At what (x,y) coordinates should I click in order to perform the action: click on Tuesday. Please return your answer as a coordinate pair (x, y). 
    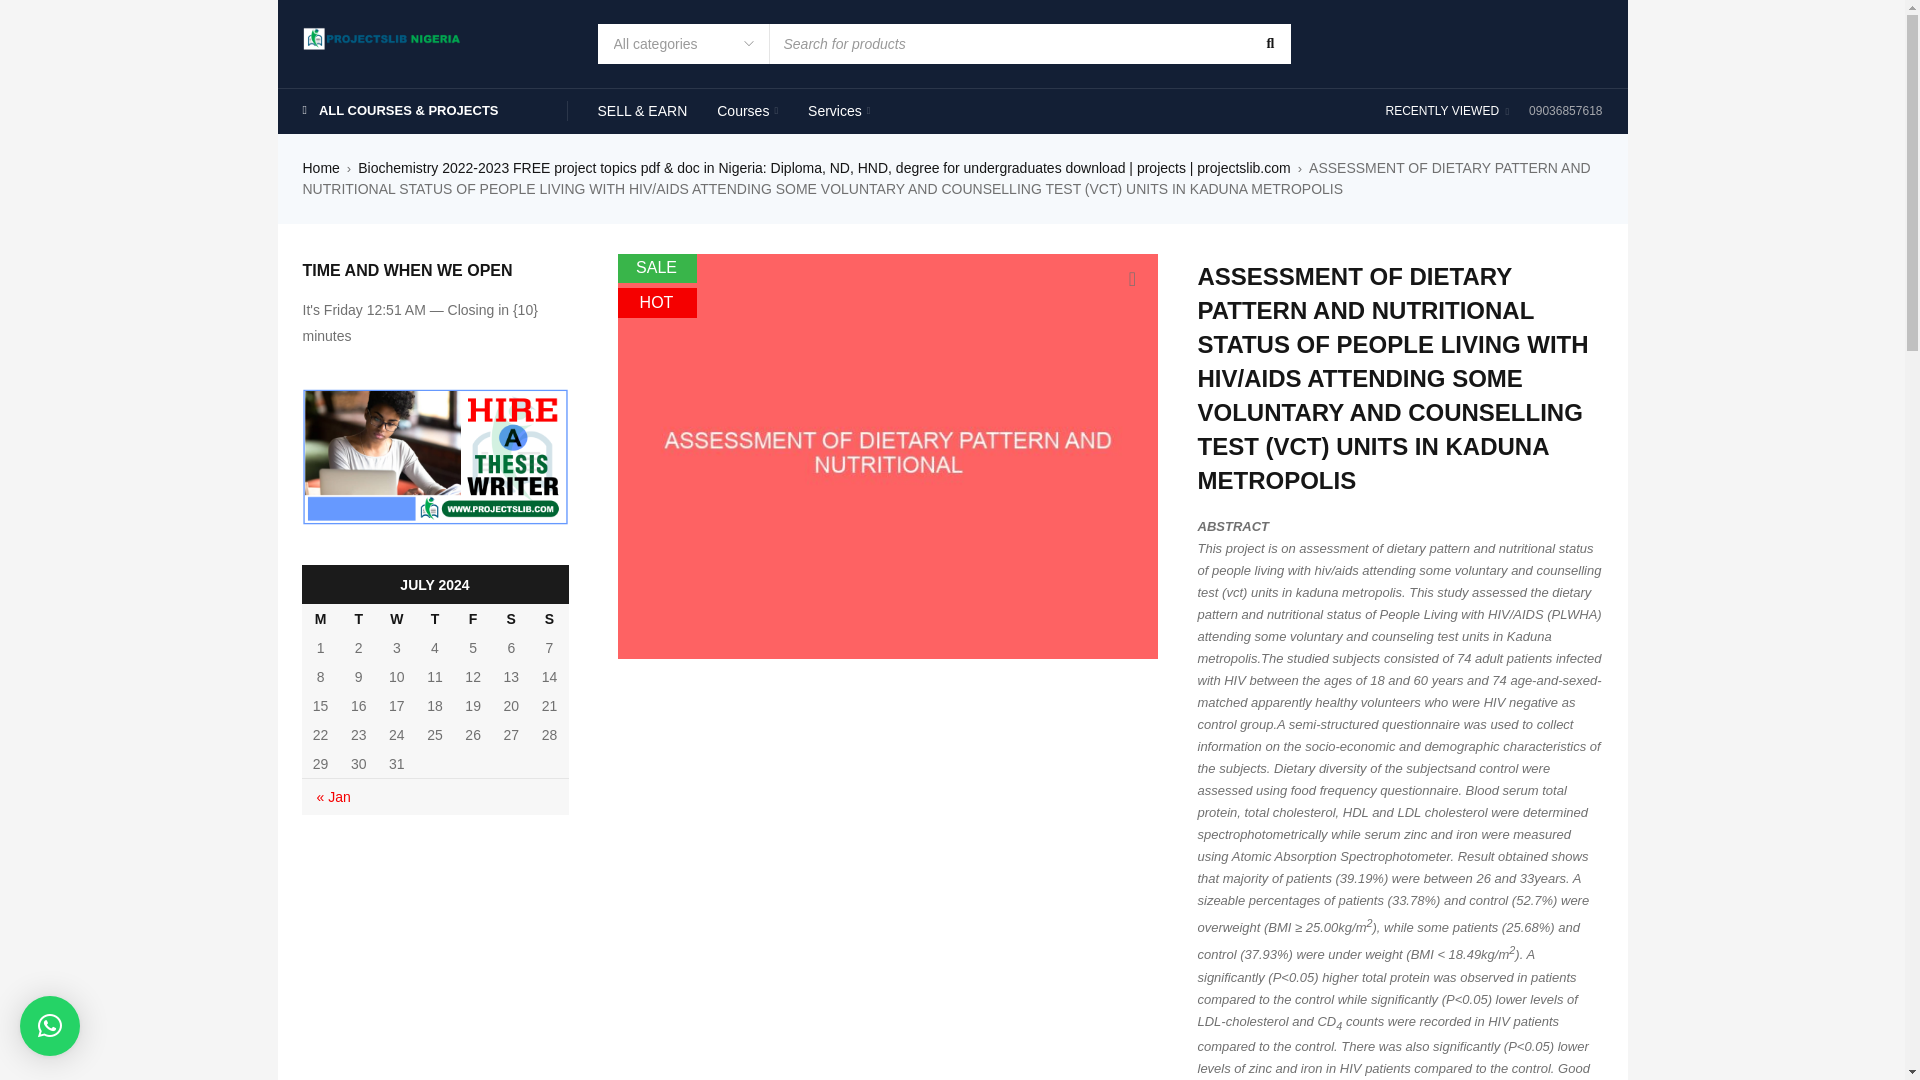
    Looking at the image, I should click on (358, 618).